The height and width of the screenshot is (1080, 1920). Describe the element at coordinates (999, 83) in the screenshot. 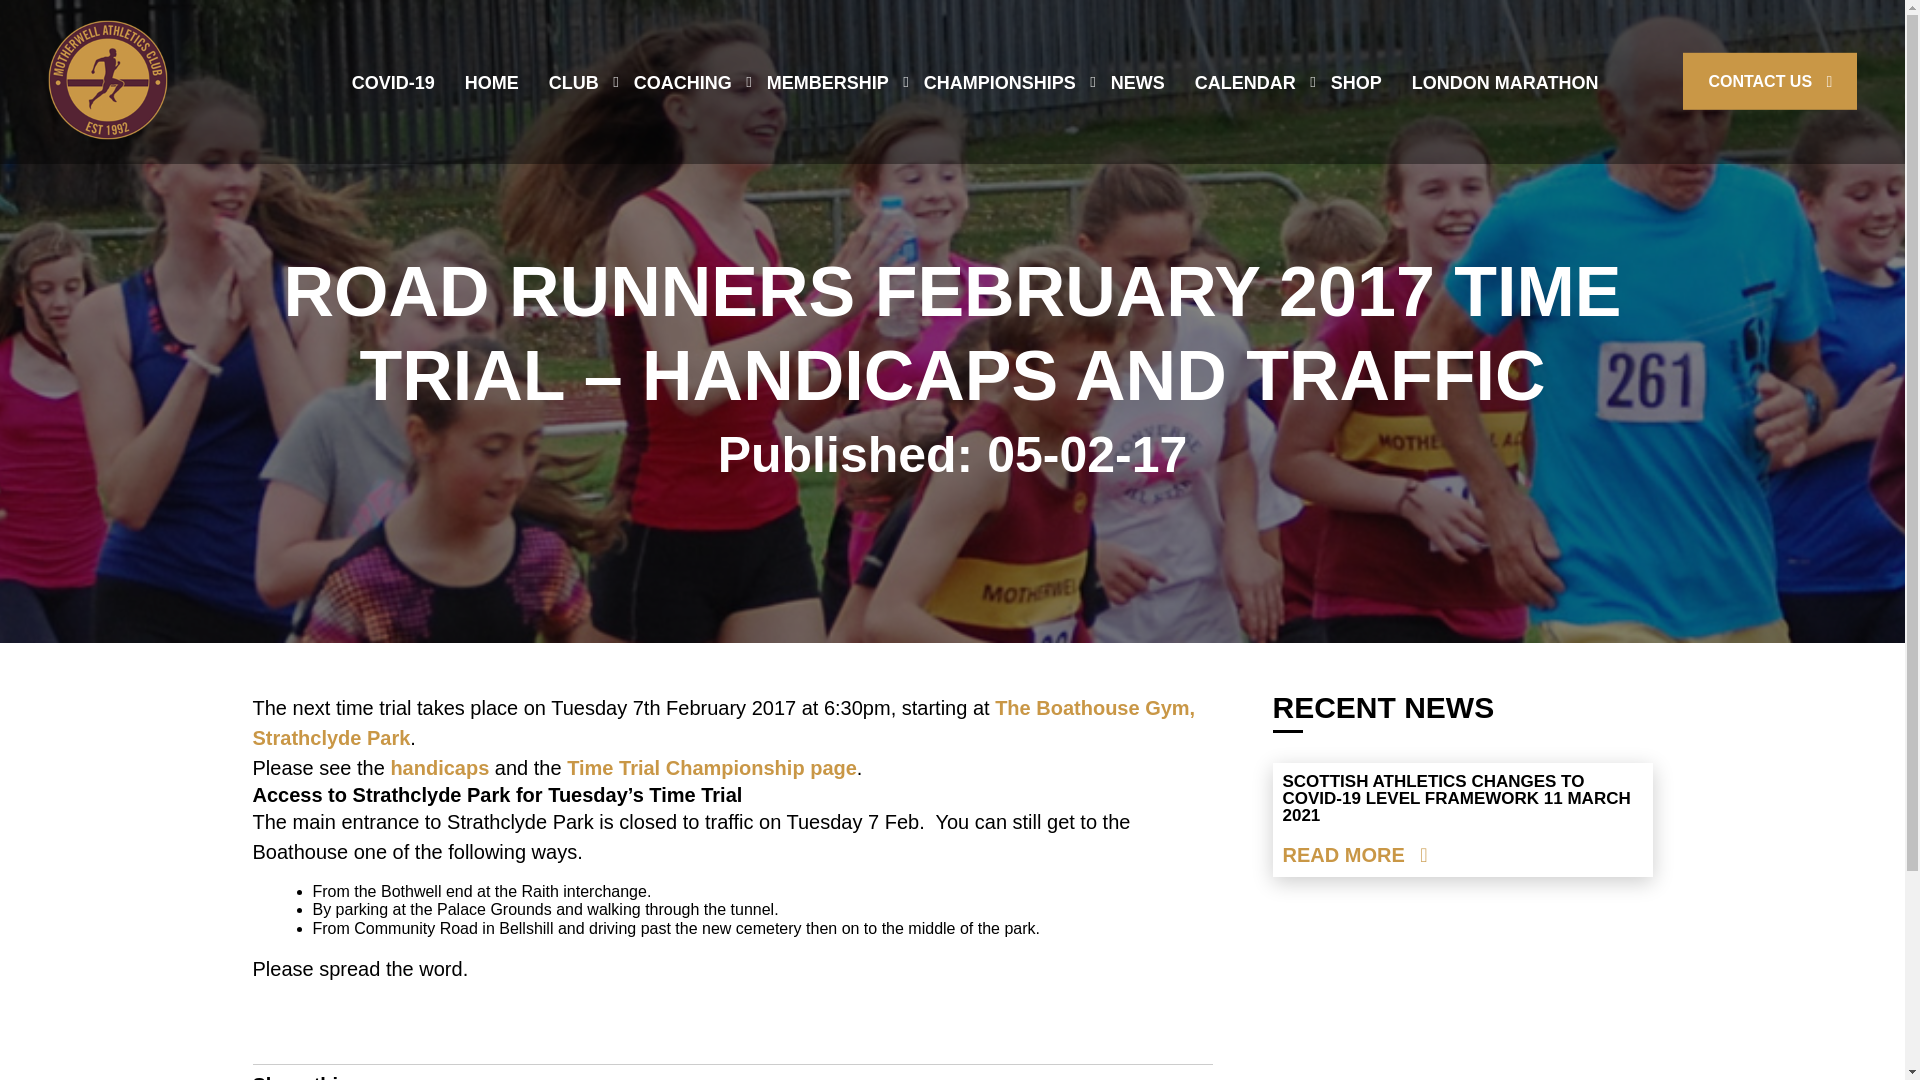

I see `CHAMPIONSHIPS` at that location.